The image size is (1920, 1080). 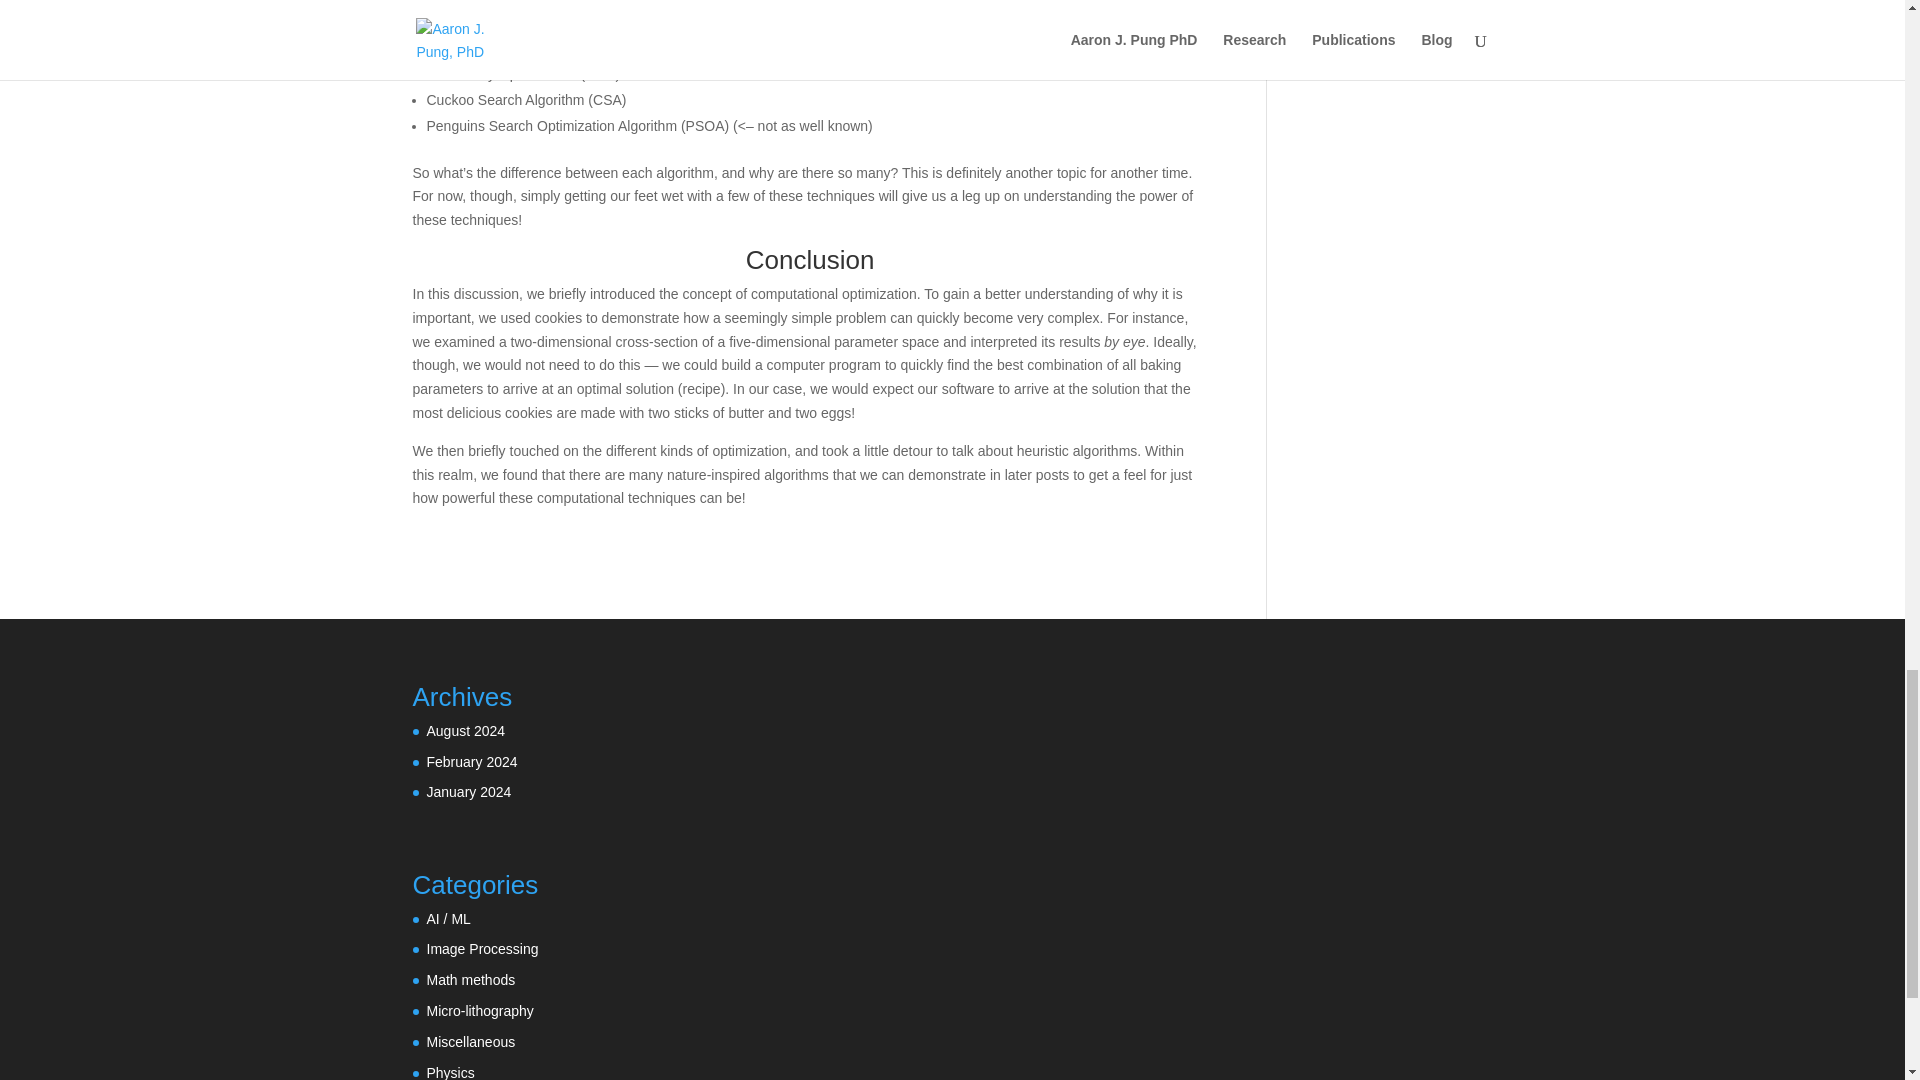 I want to click on Image Processing, so click(x=482, y=948).